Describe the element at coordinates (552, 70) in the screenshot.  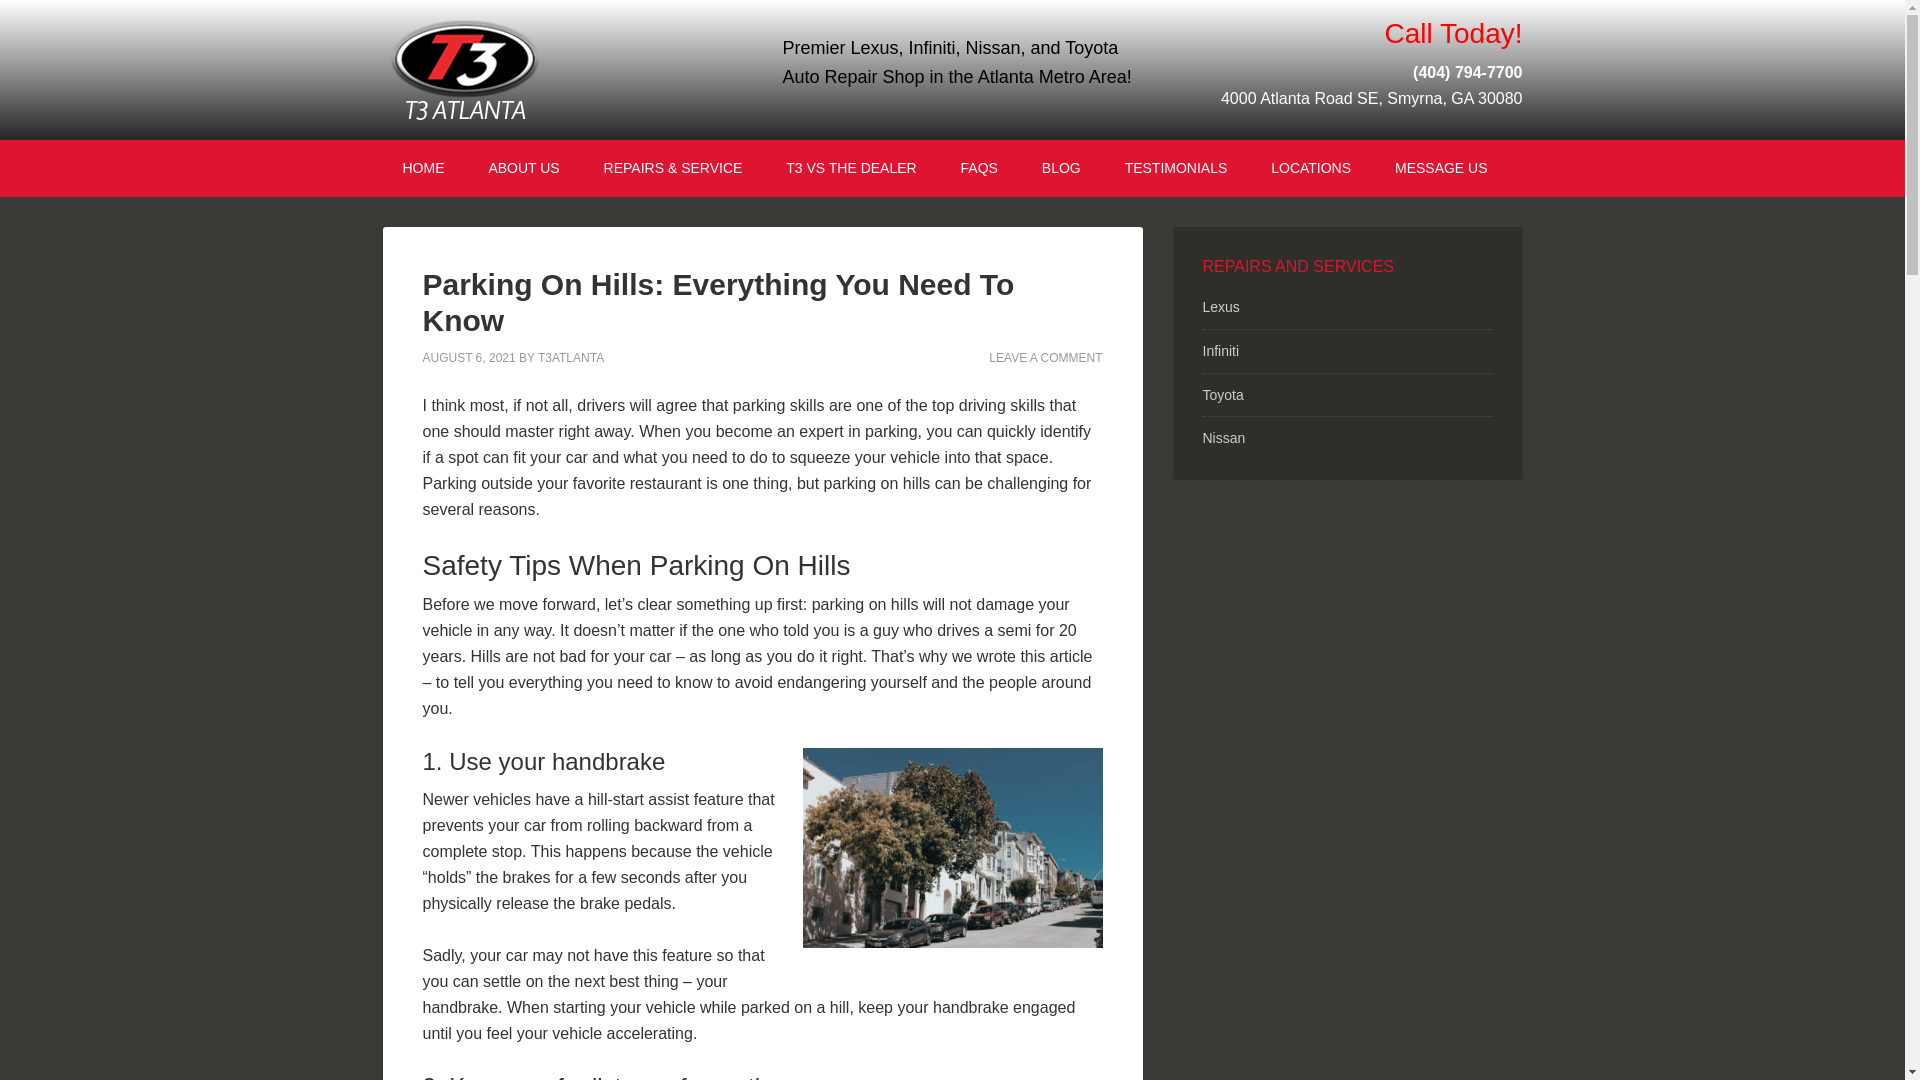
I see `T3 ATLANTA` at that location.